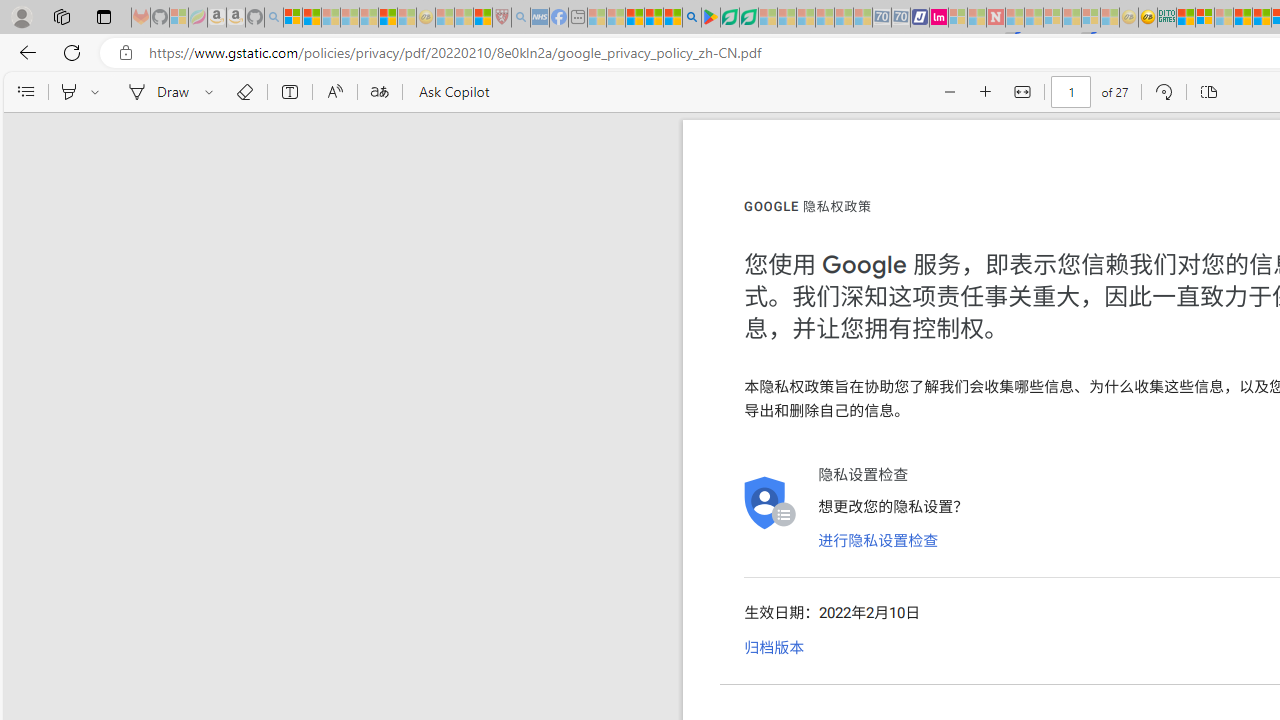  I want to click on Select ink properties, so click(212, 92).